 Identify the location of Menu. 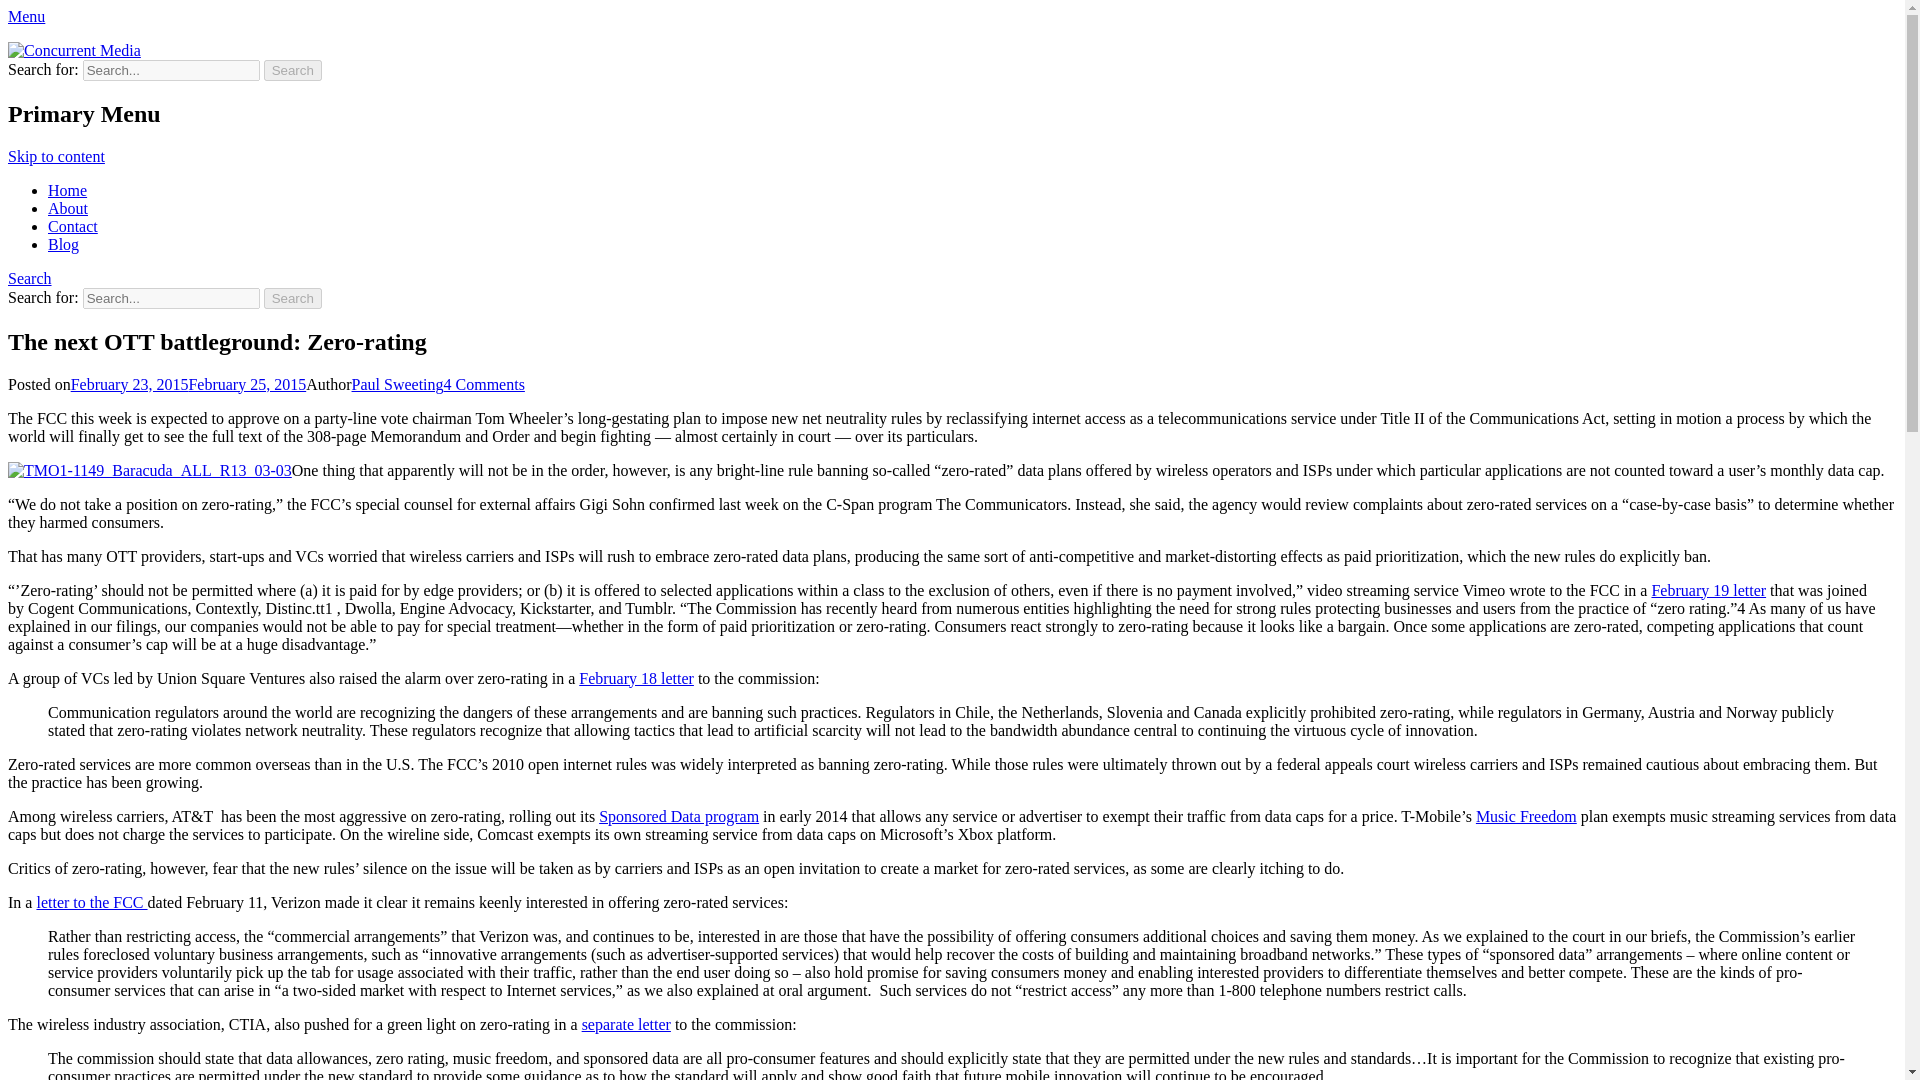
(26, 16).